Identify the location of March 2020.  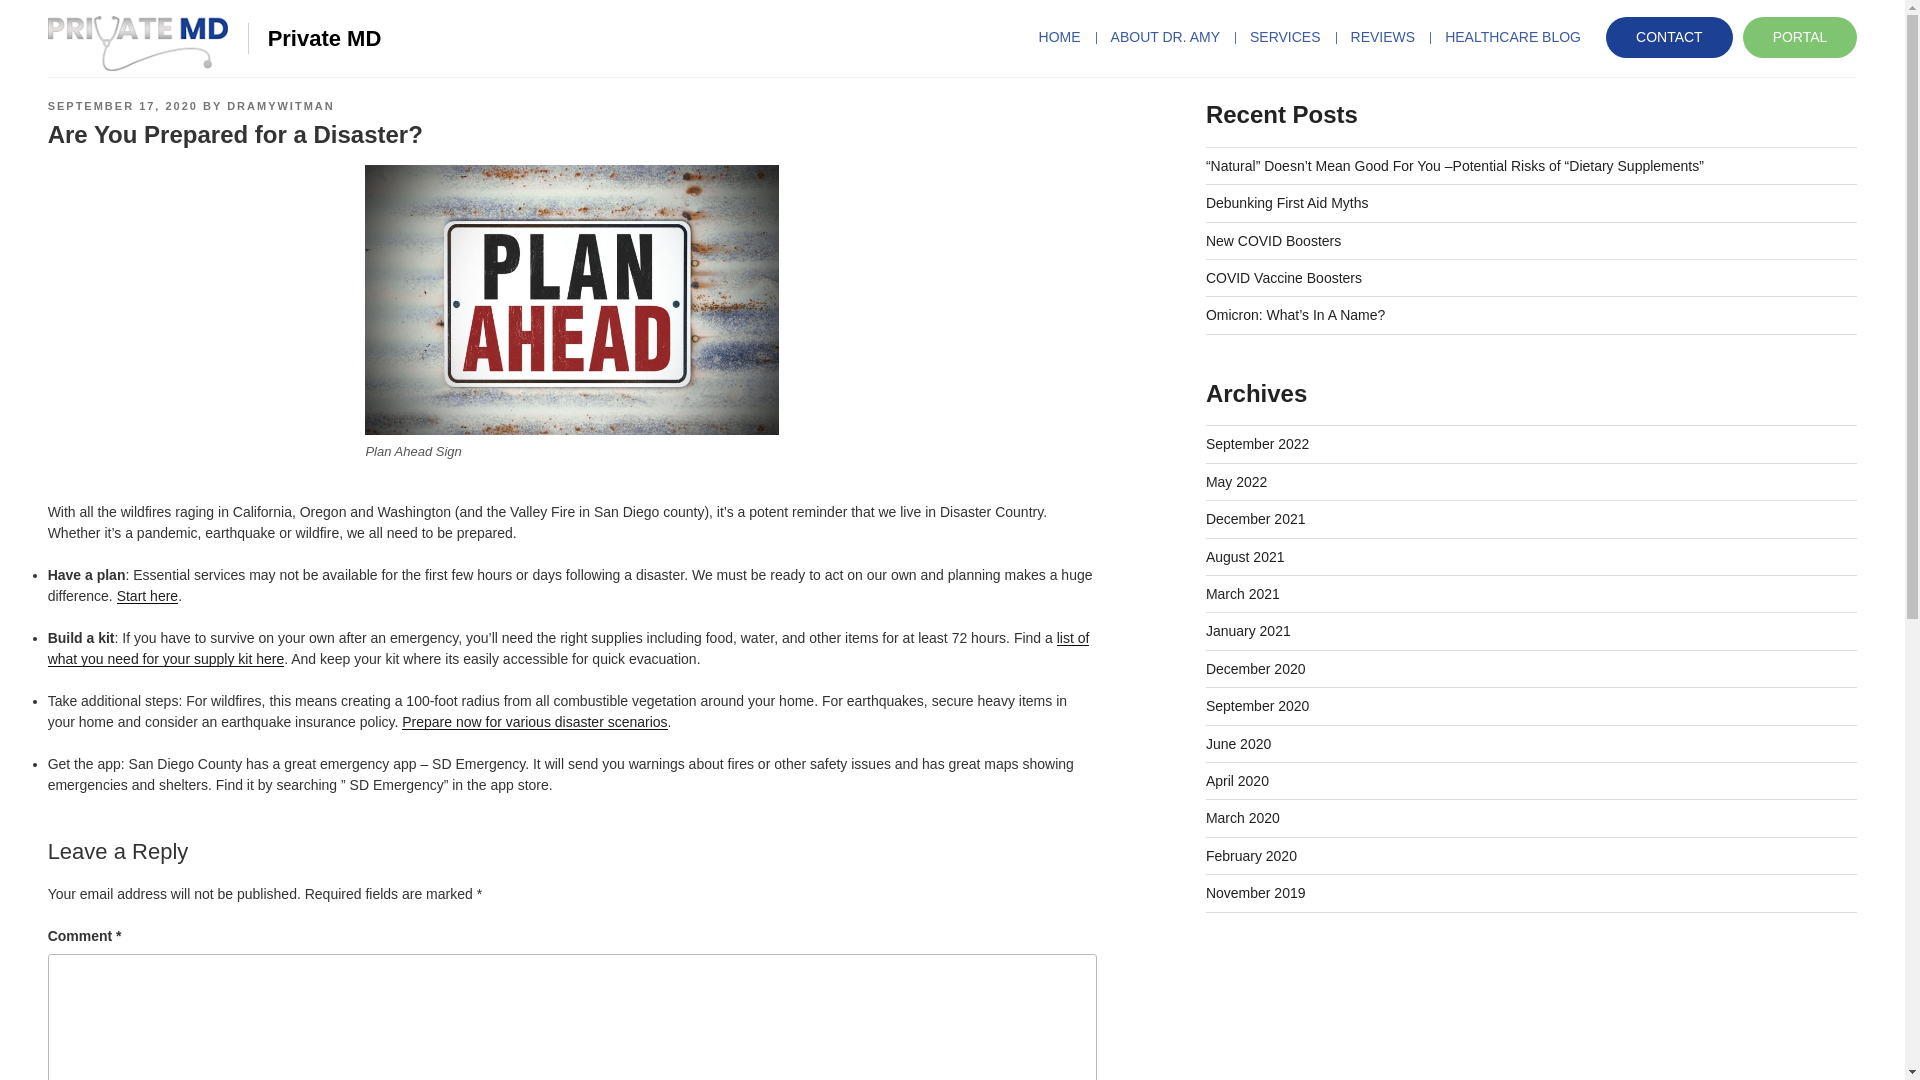
(1242, 818).